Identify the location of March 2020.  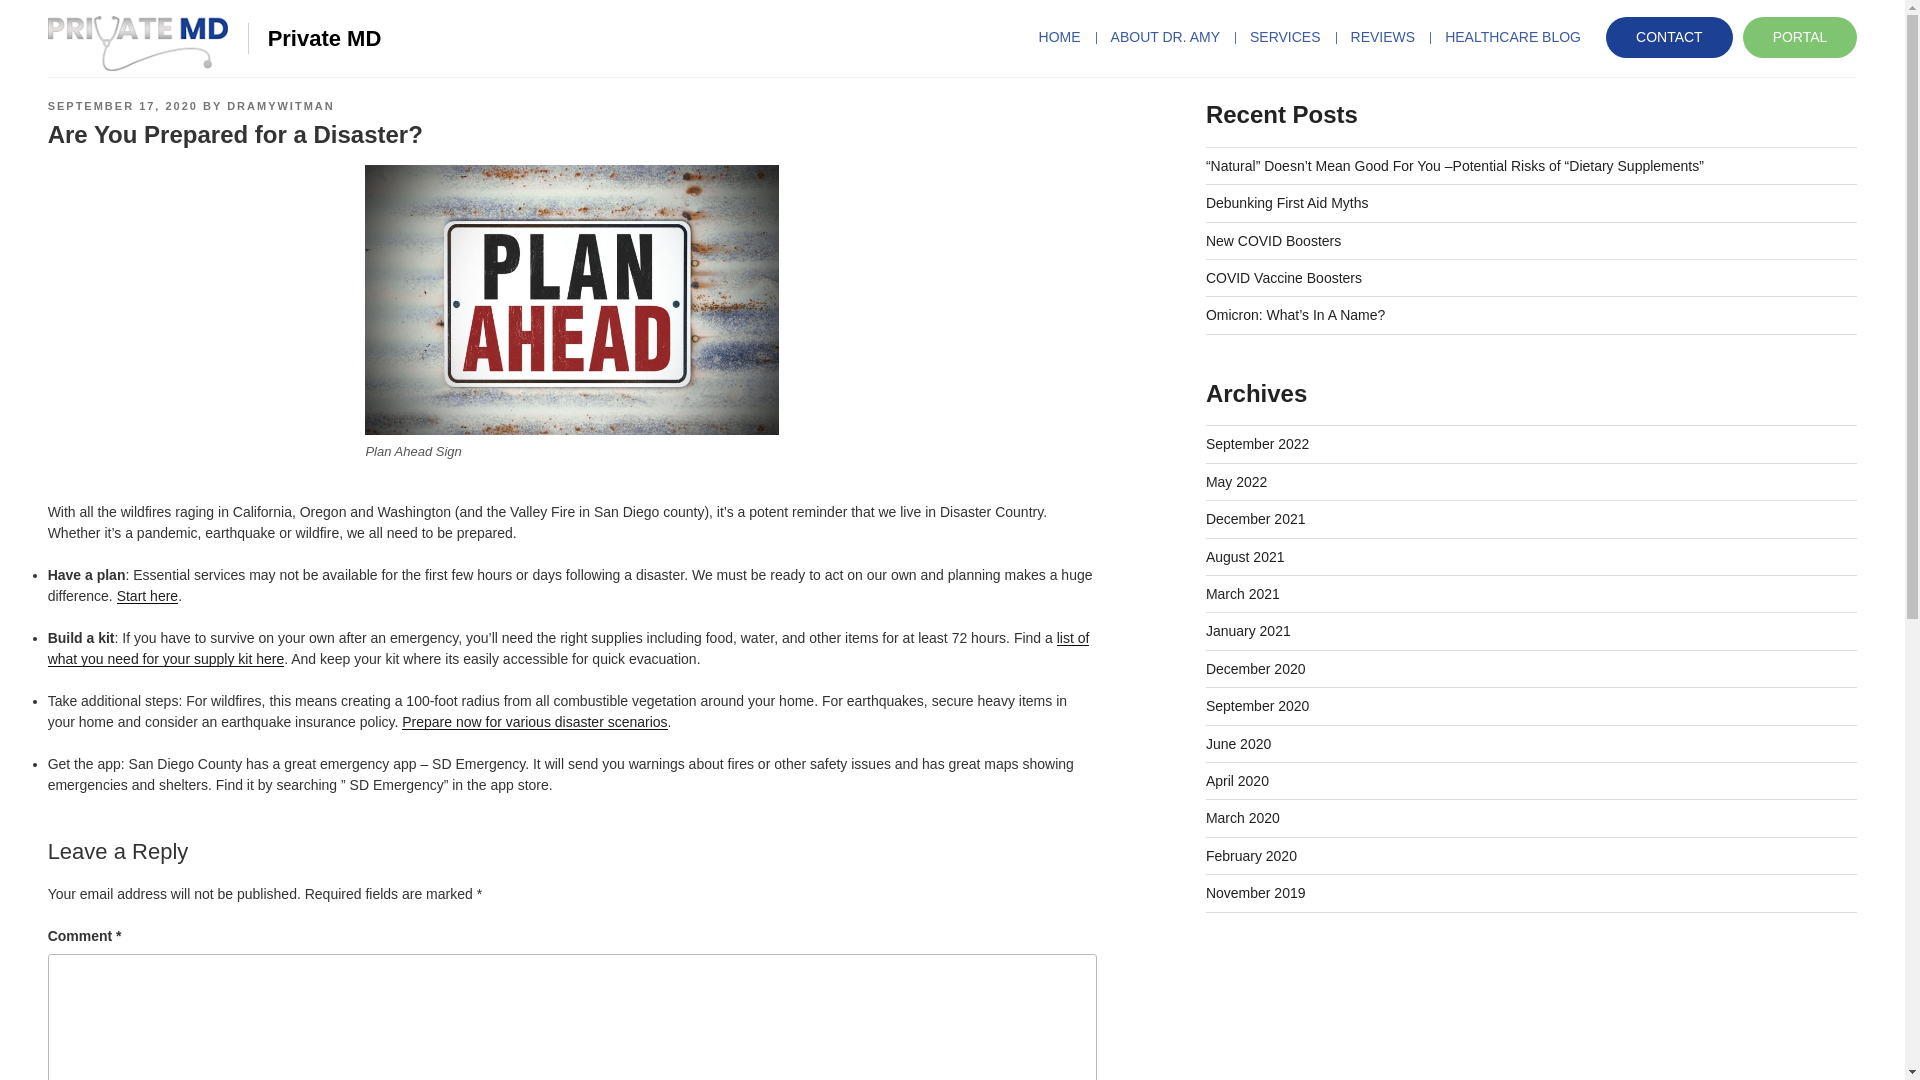
(1242, 818).